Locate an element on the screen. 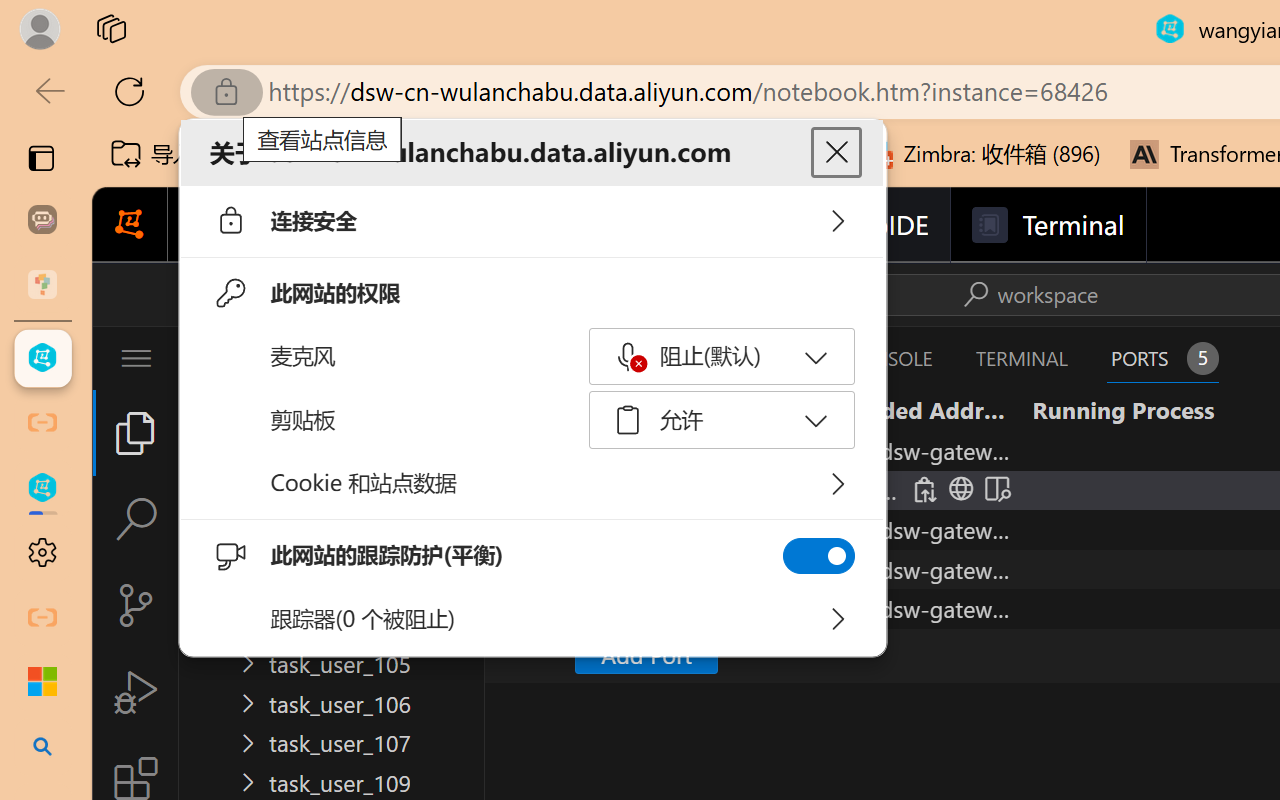  Terminal (Ctrl+`) is located at coordinates (1021, 358).